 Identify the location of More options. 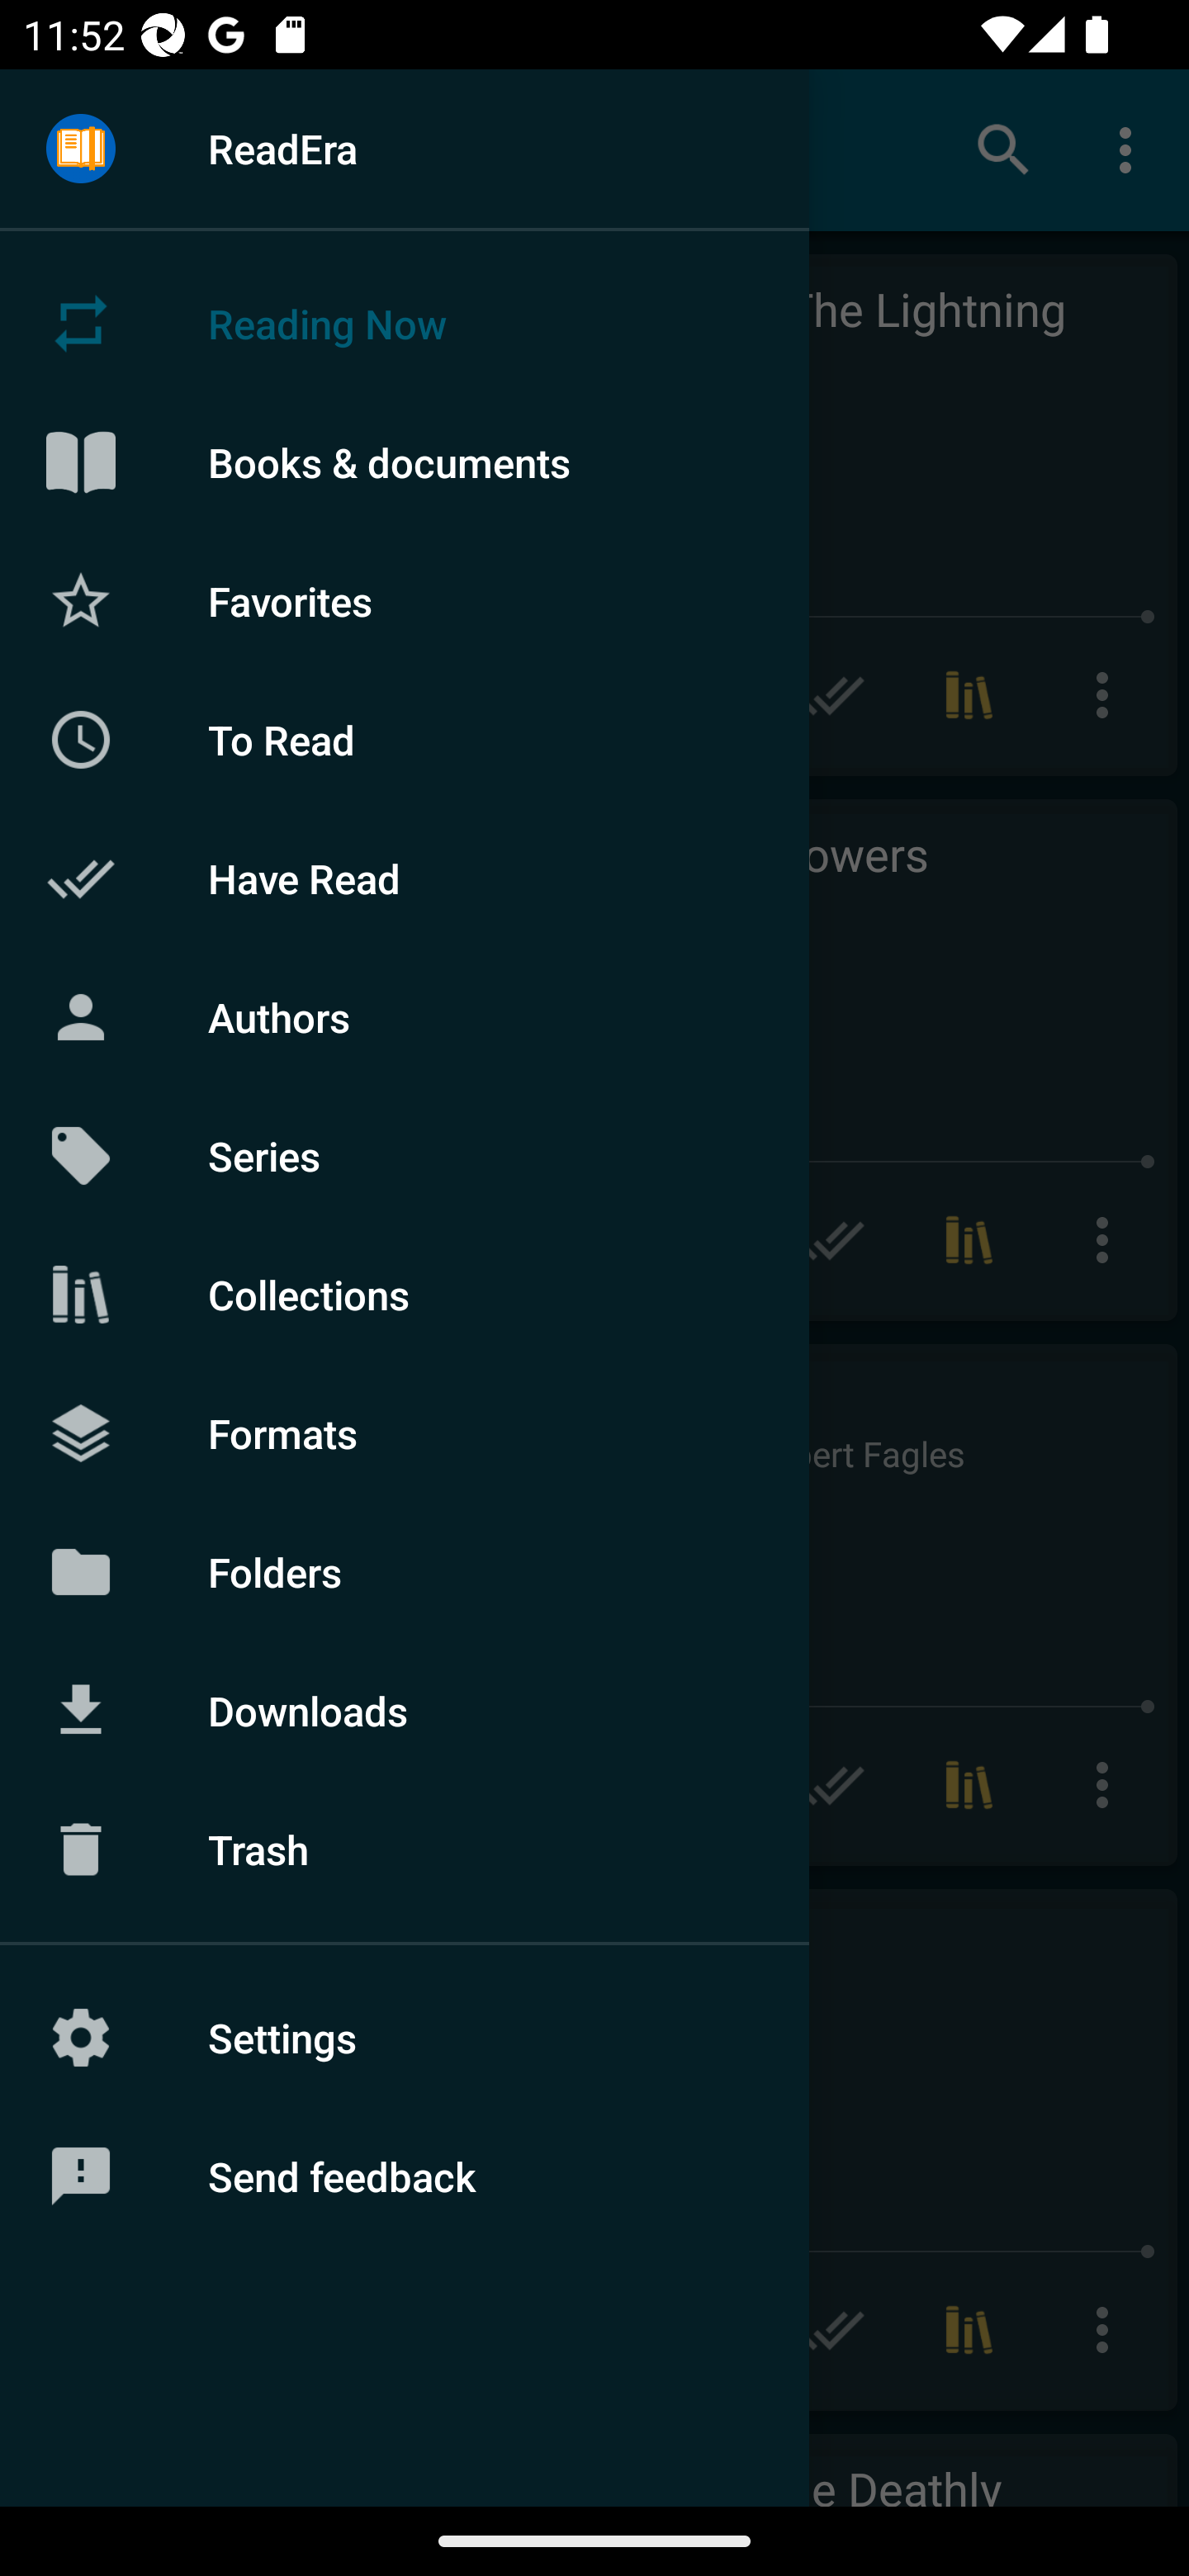
(1131, 149).